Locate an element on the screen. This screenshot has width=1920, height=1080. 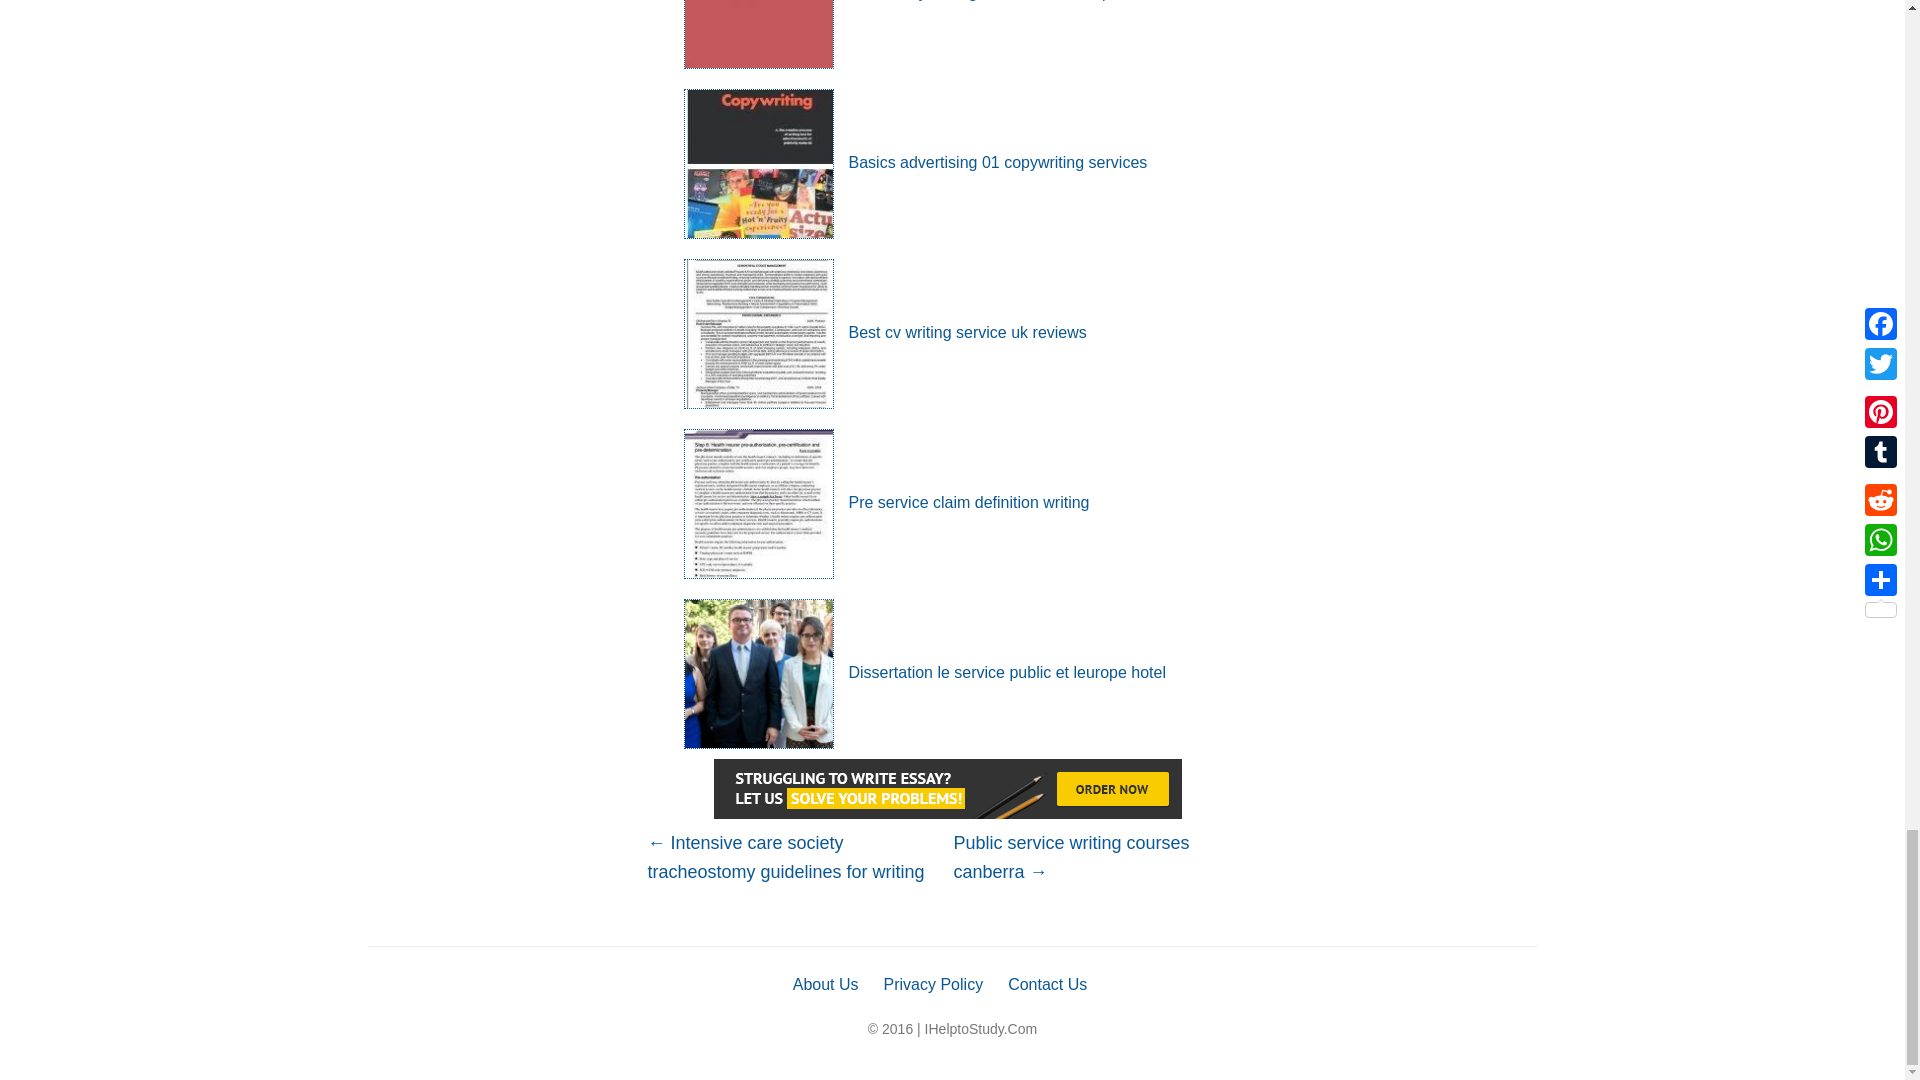
Dissertation le service public et leurope hotel is located at coordinates (925, 672).